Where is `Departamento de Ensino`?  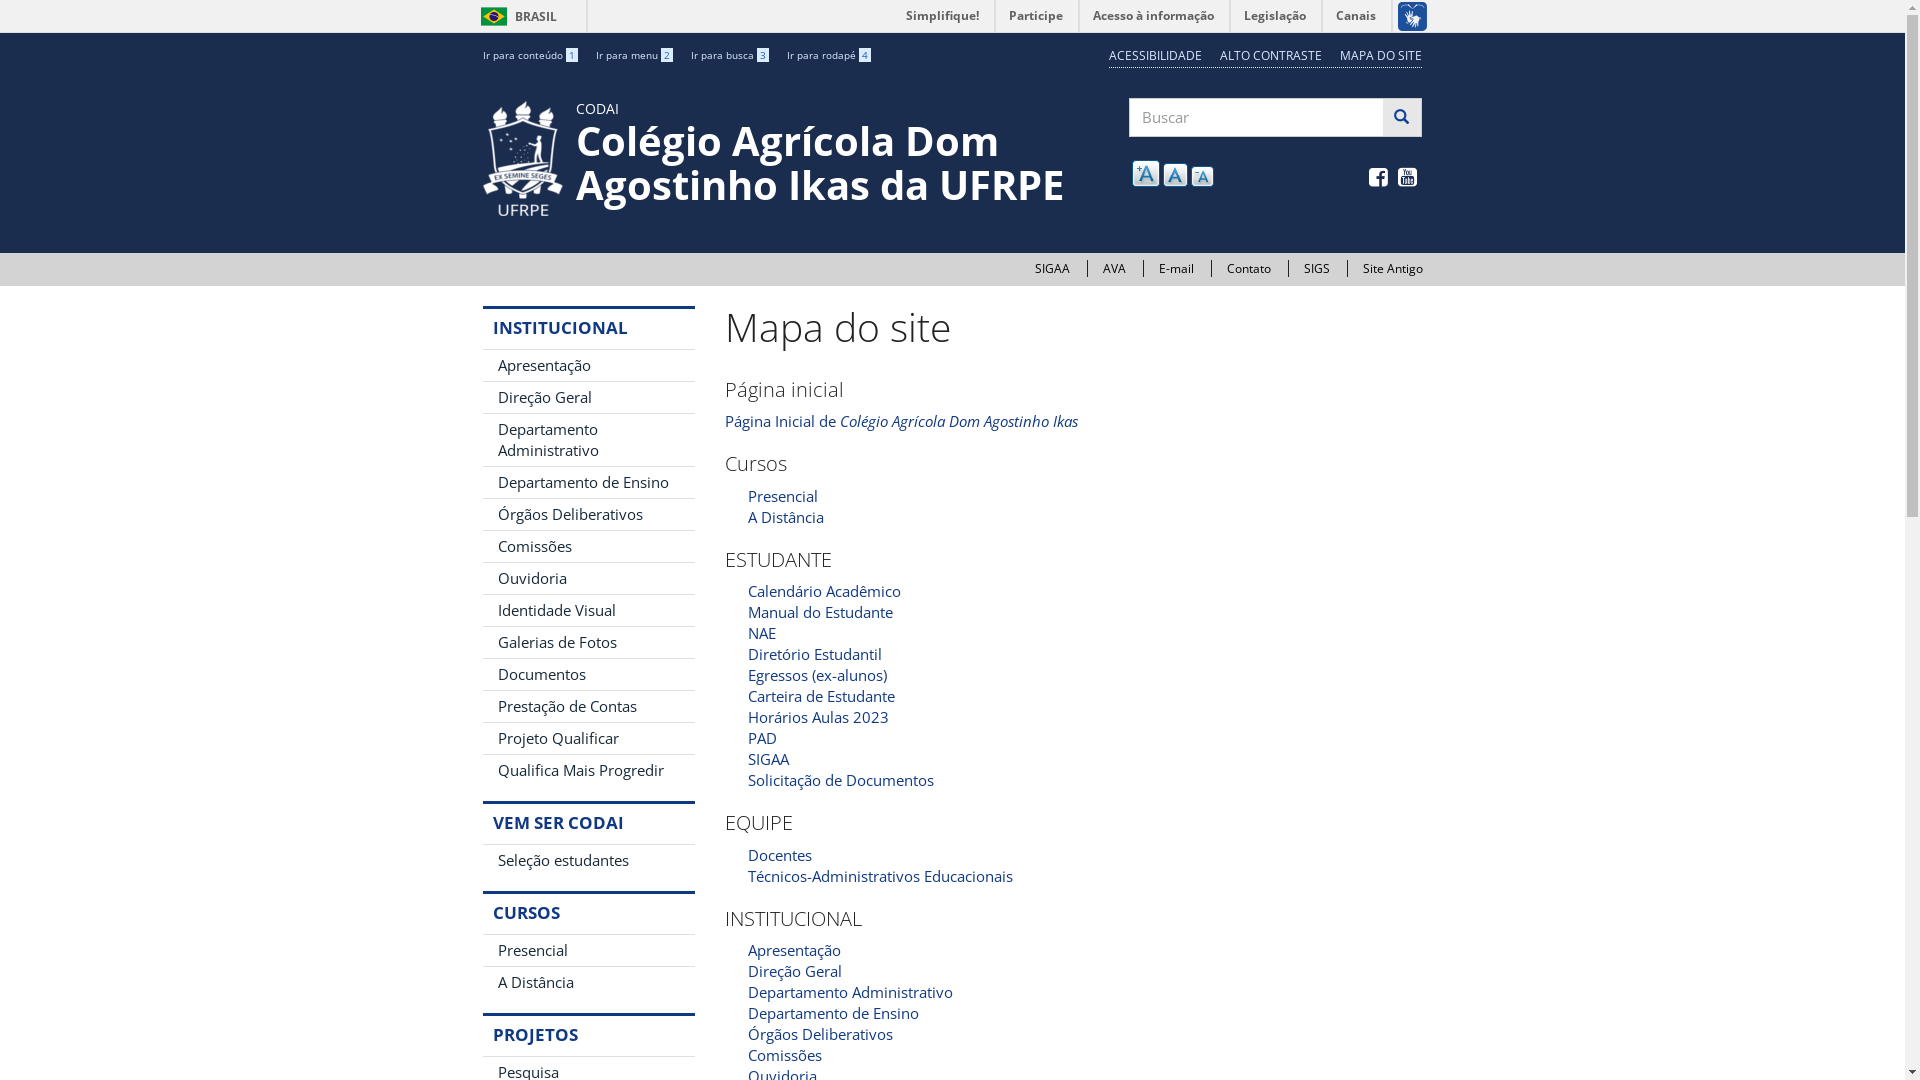
Departamento de Ensino is located at coordinates (588, 482).